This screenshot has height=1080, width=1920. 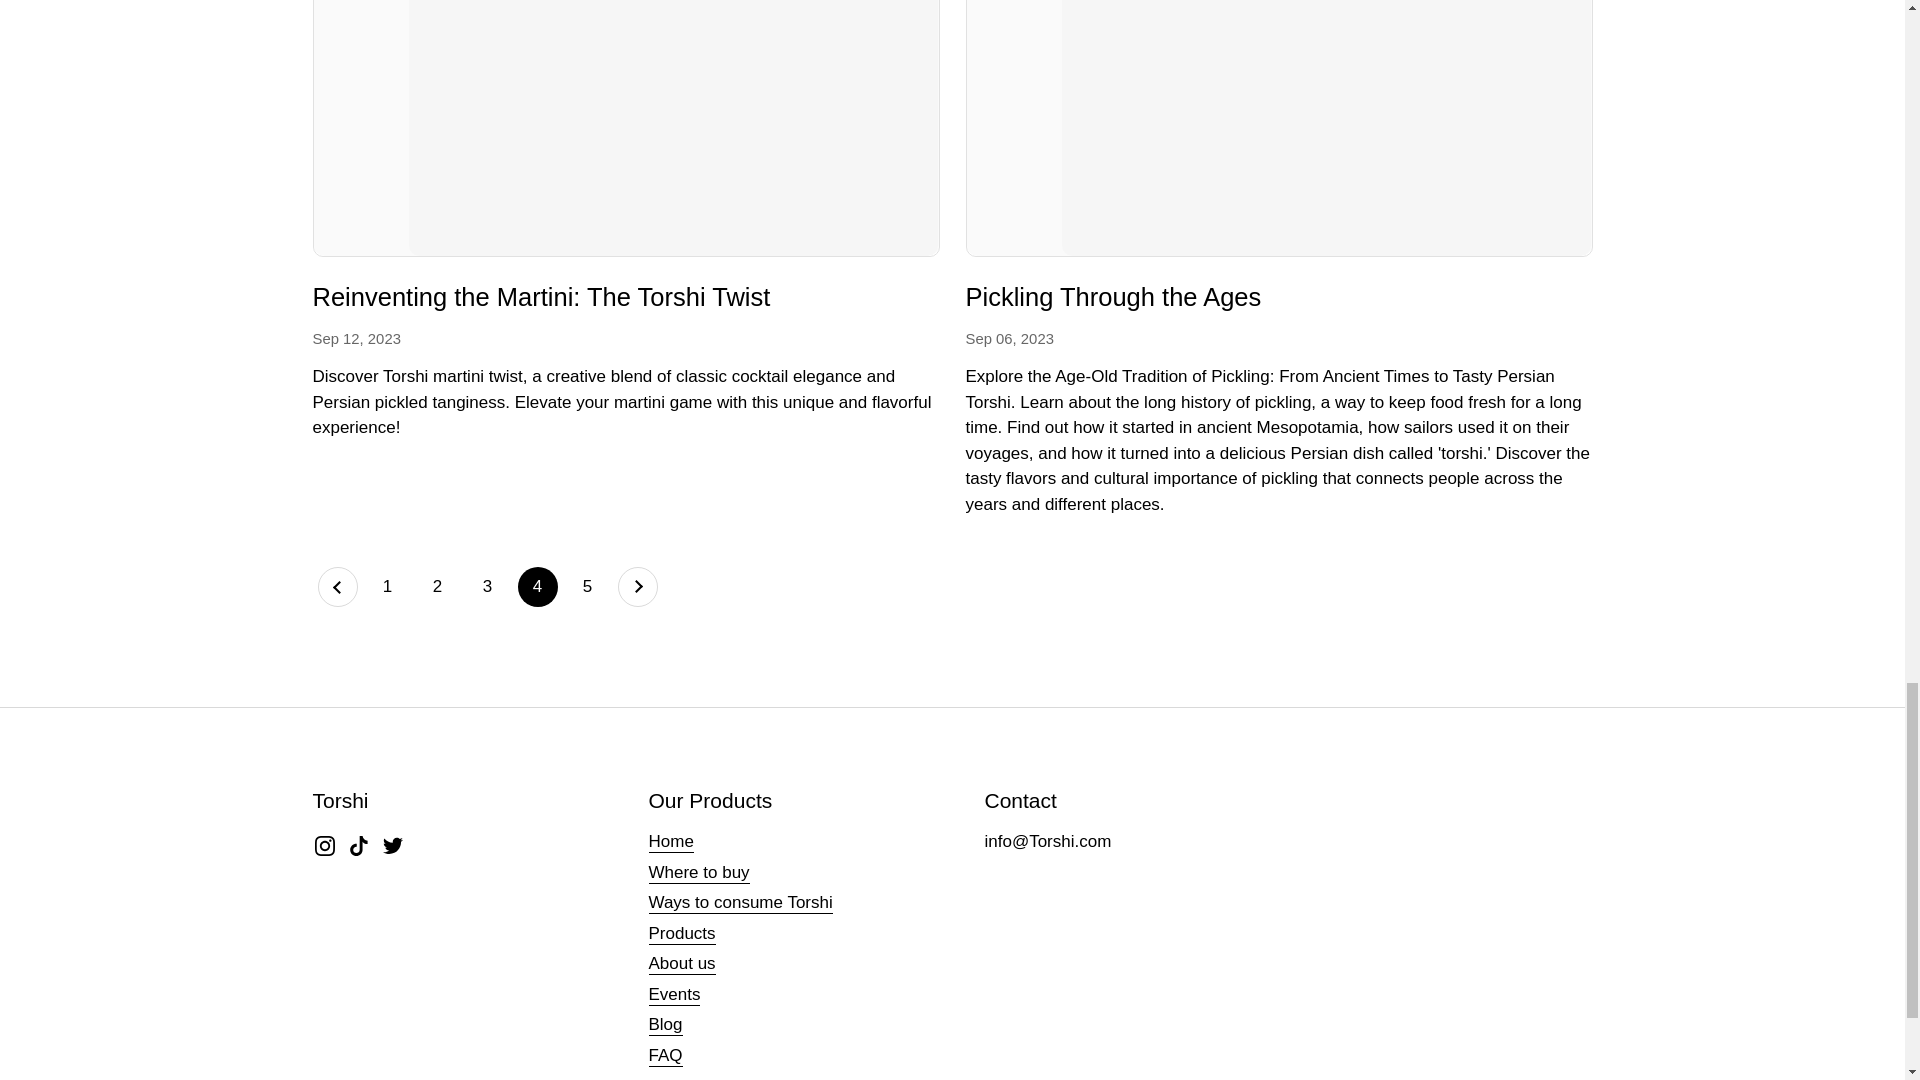 What do you see at coordinates (1279, 128) in the screenshot?
I see `Pickling Through the Ages` at bounding box center [1279, 128].